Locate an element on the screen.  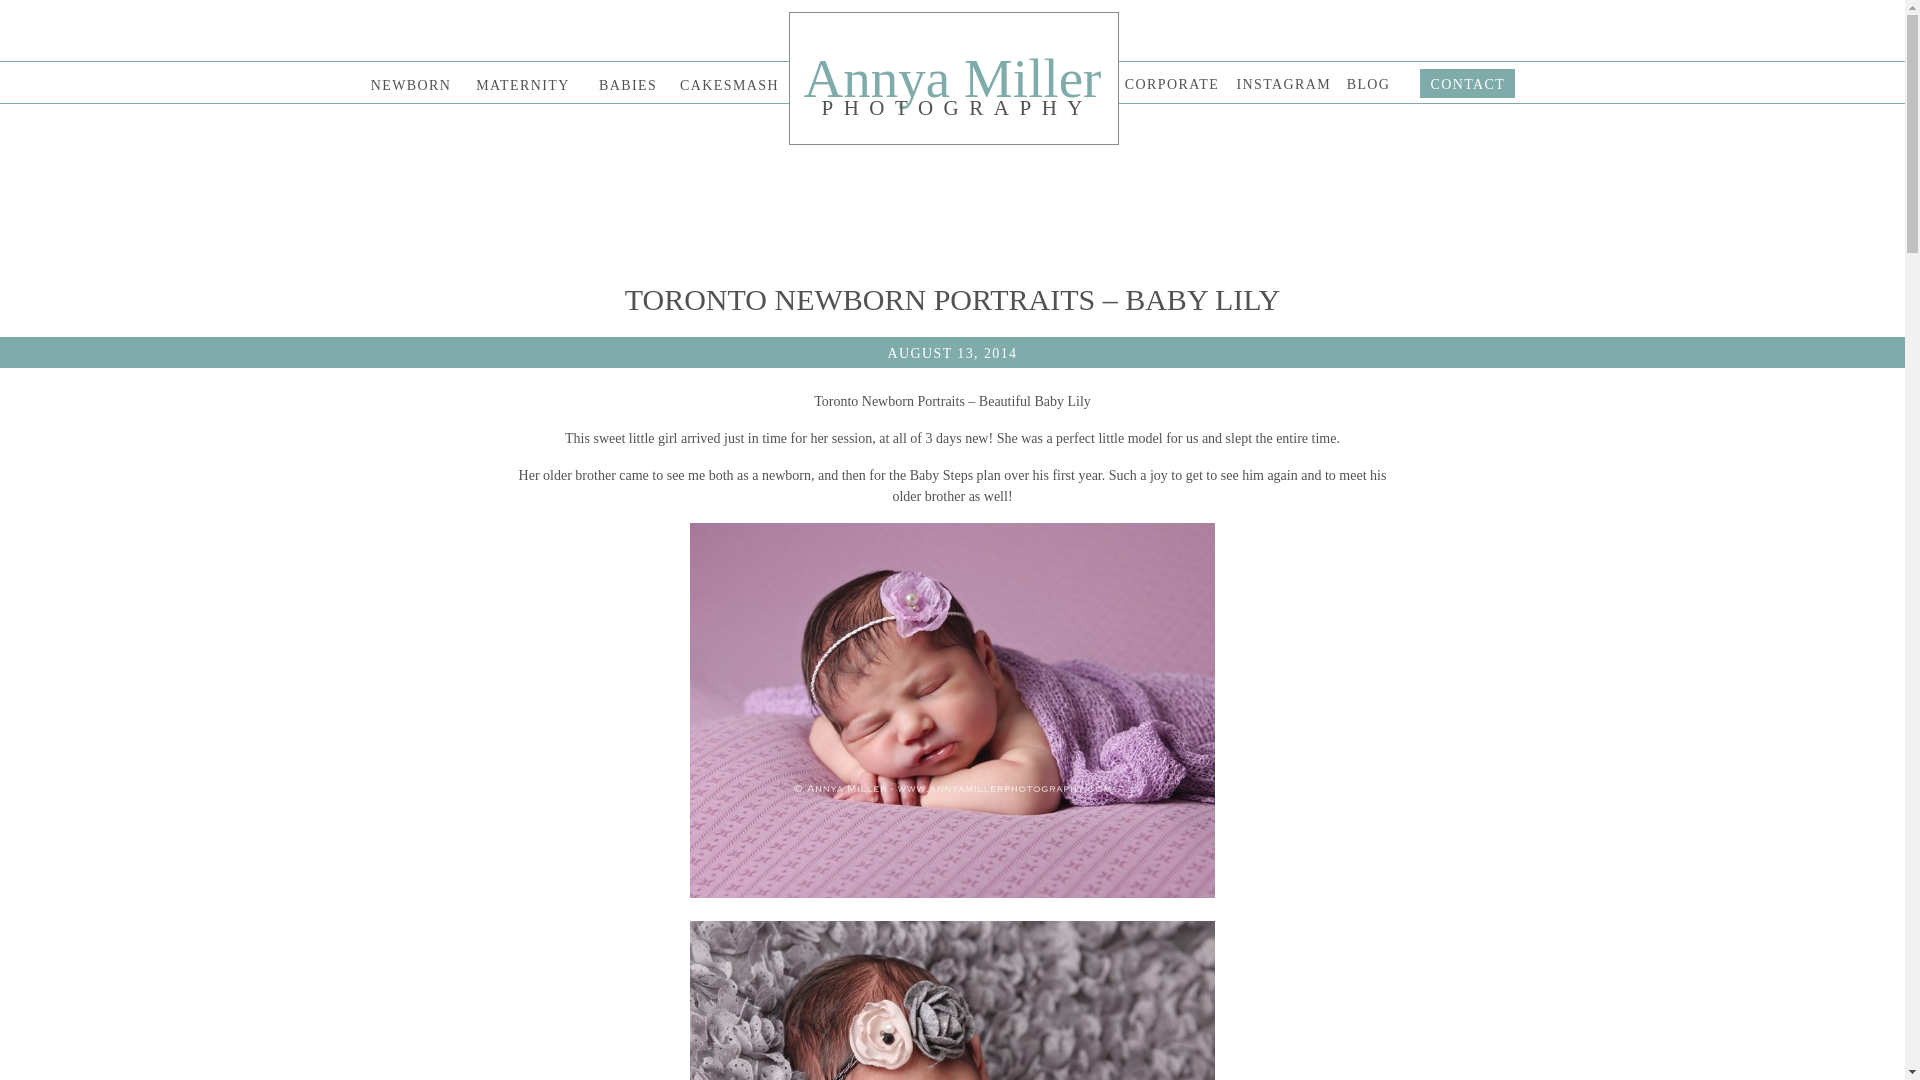
INSTAGRAM is located at coordinates (1280, 83).